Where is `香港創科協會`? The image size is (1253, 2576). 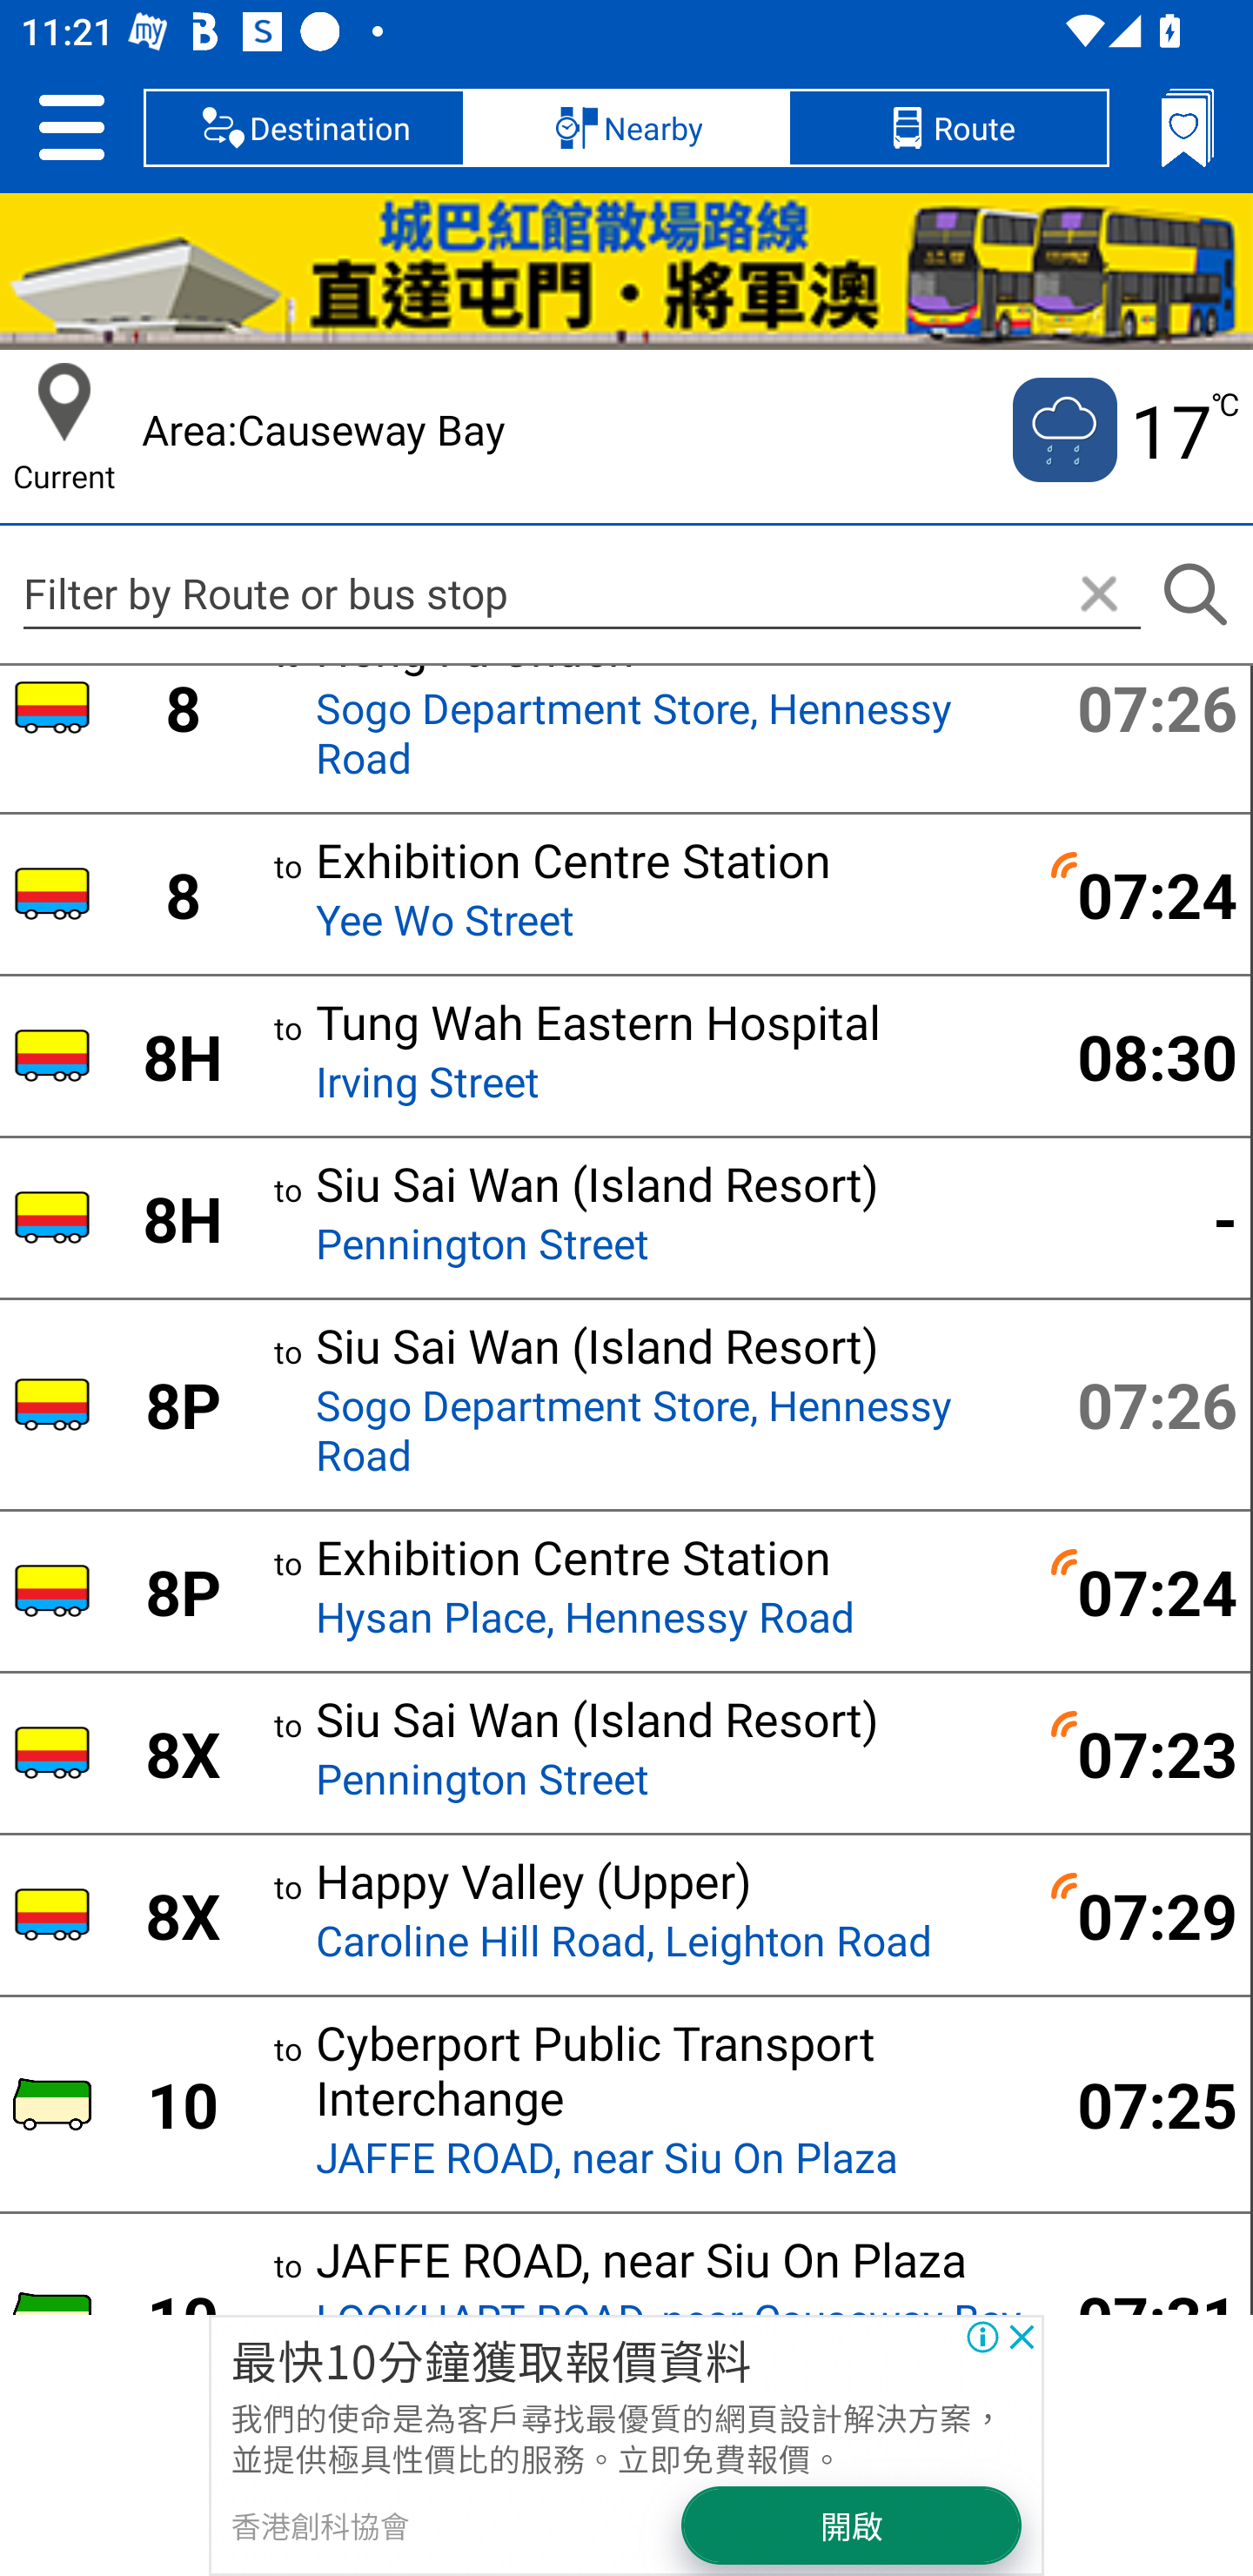
香港創科協會 is located at coordinates (318, 2526).